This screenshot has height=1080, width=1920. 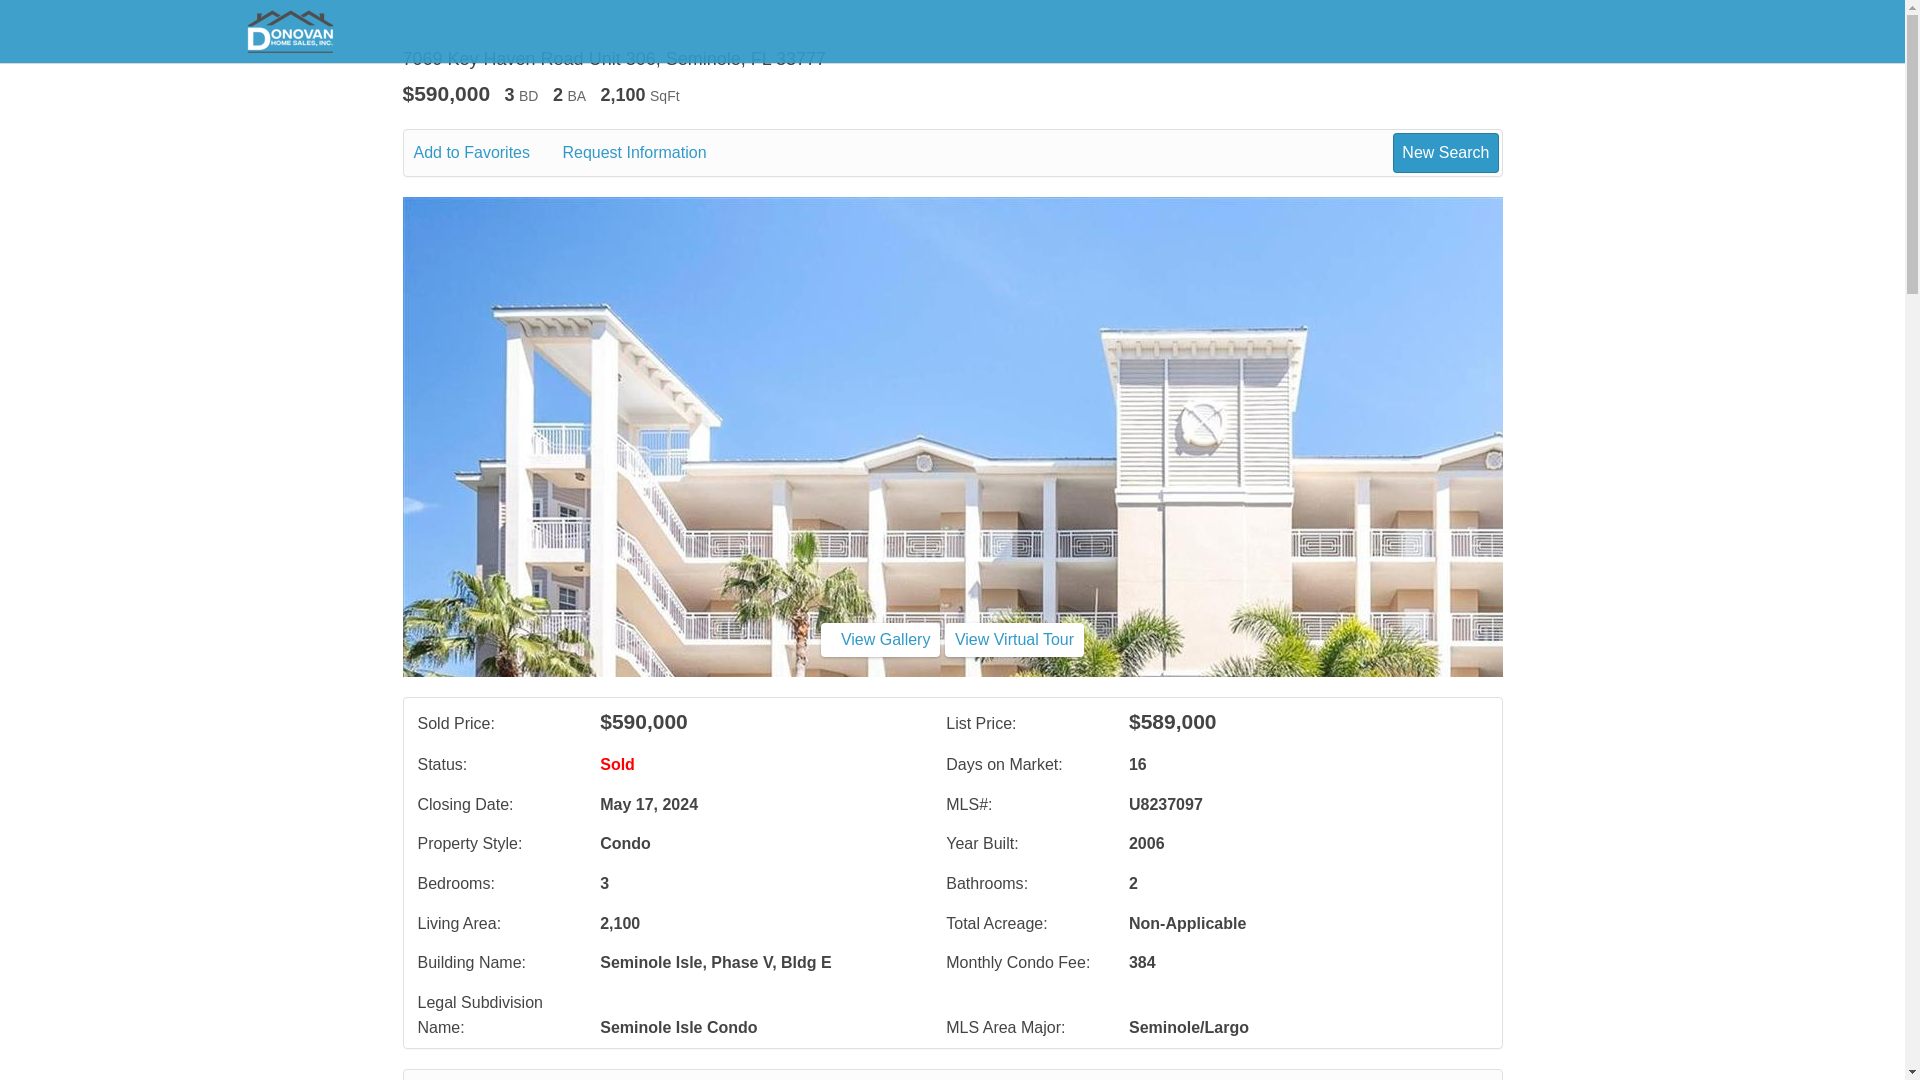 What do you see at coordinates (768, 1078) in the screenshot?
I see `Share` at bounding box center [768, 1078].